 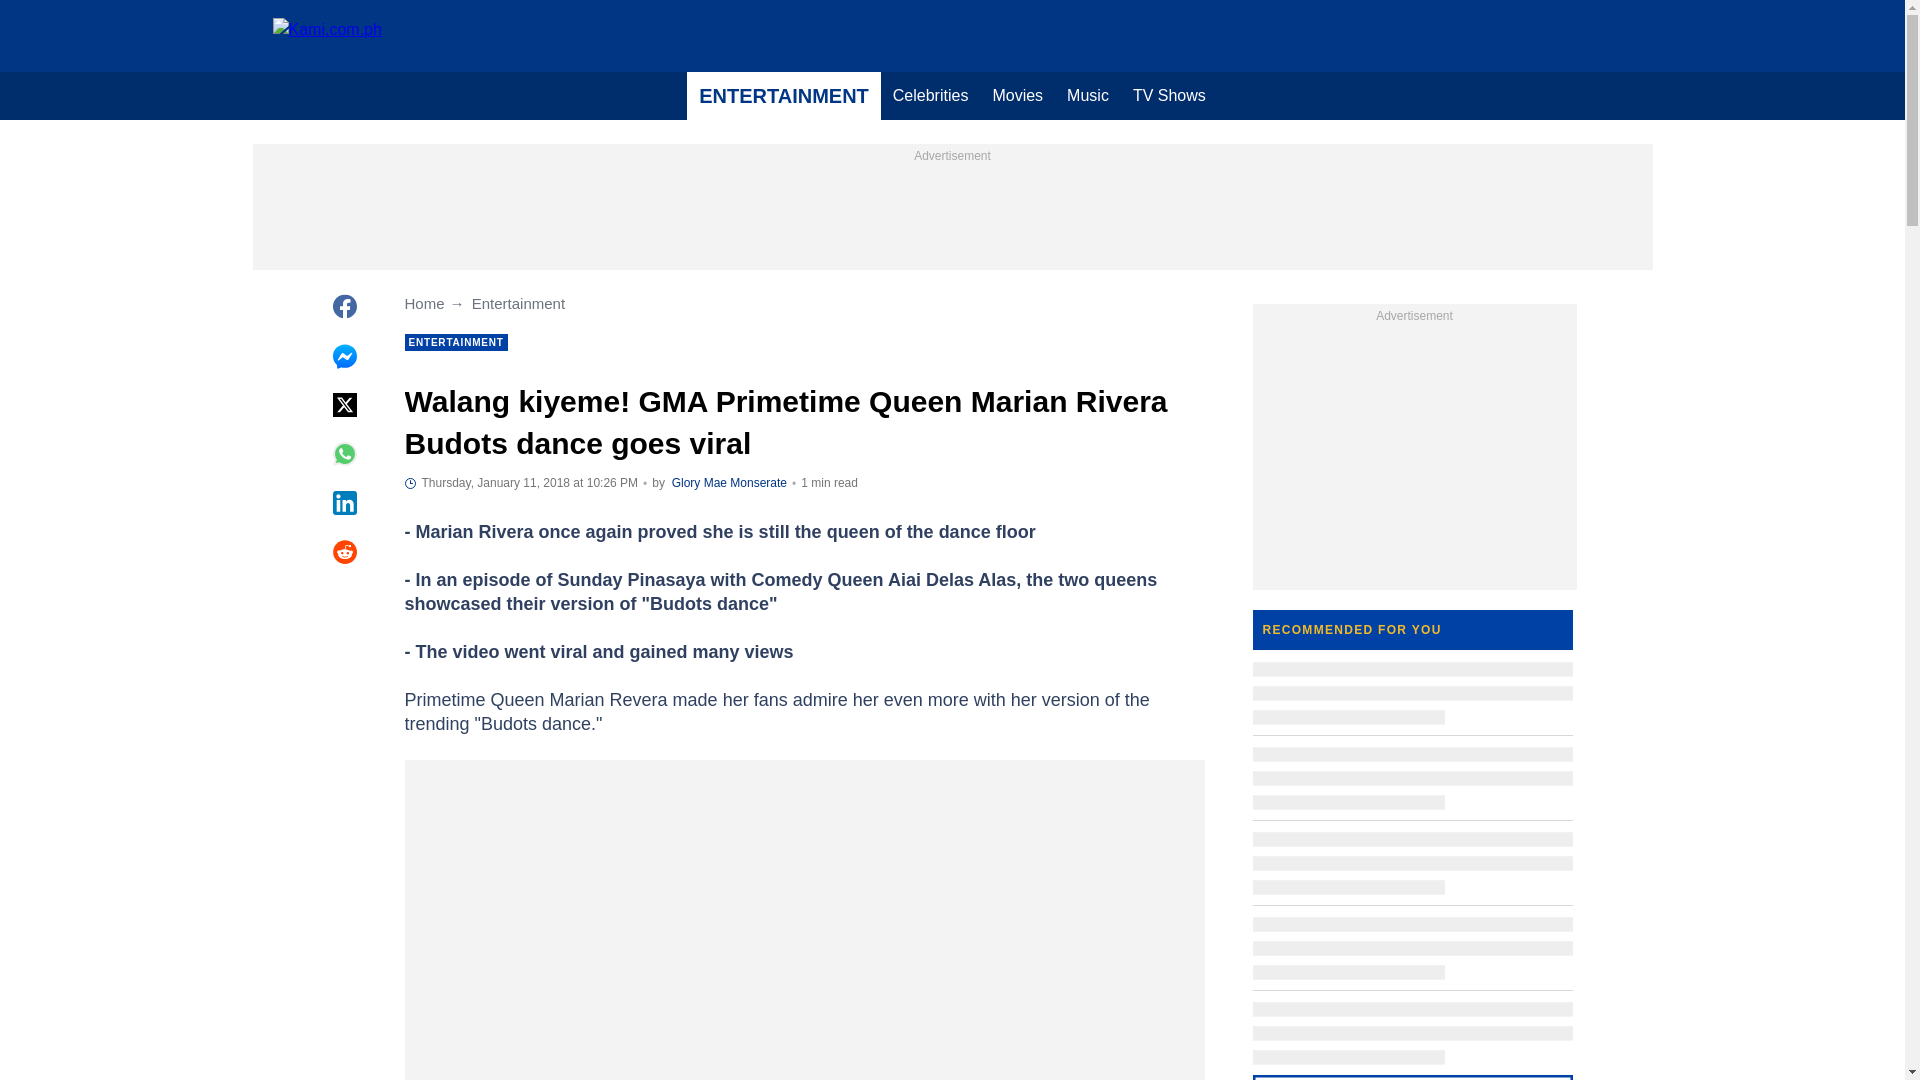 What do you see at coordinates (931, 96) in the screenshot?
I see `Celebrities` at bounding box center [931, 96].